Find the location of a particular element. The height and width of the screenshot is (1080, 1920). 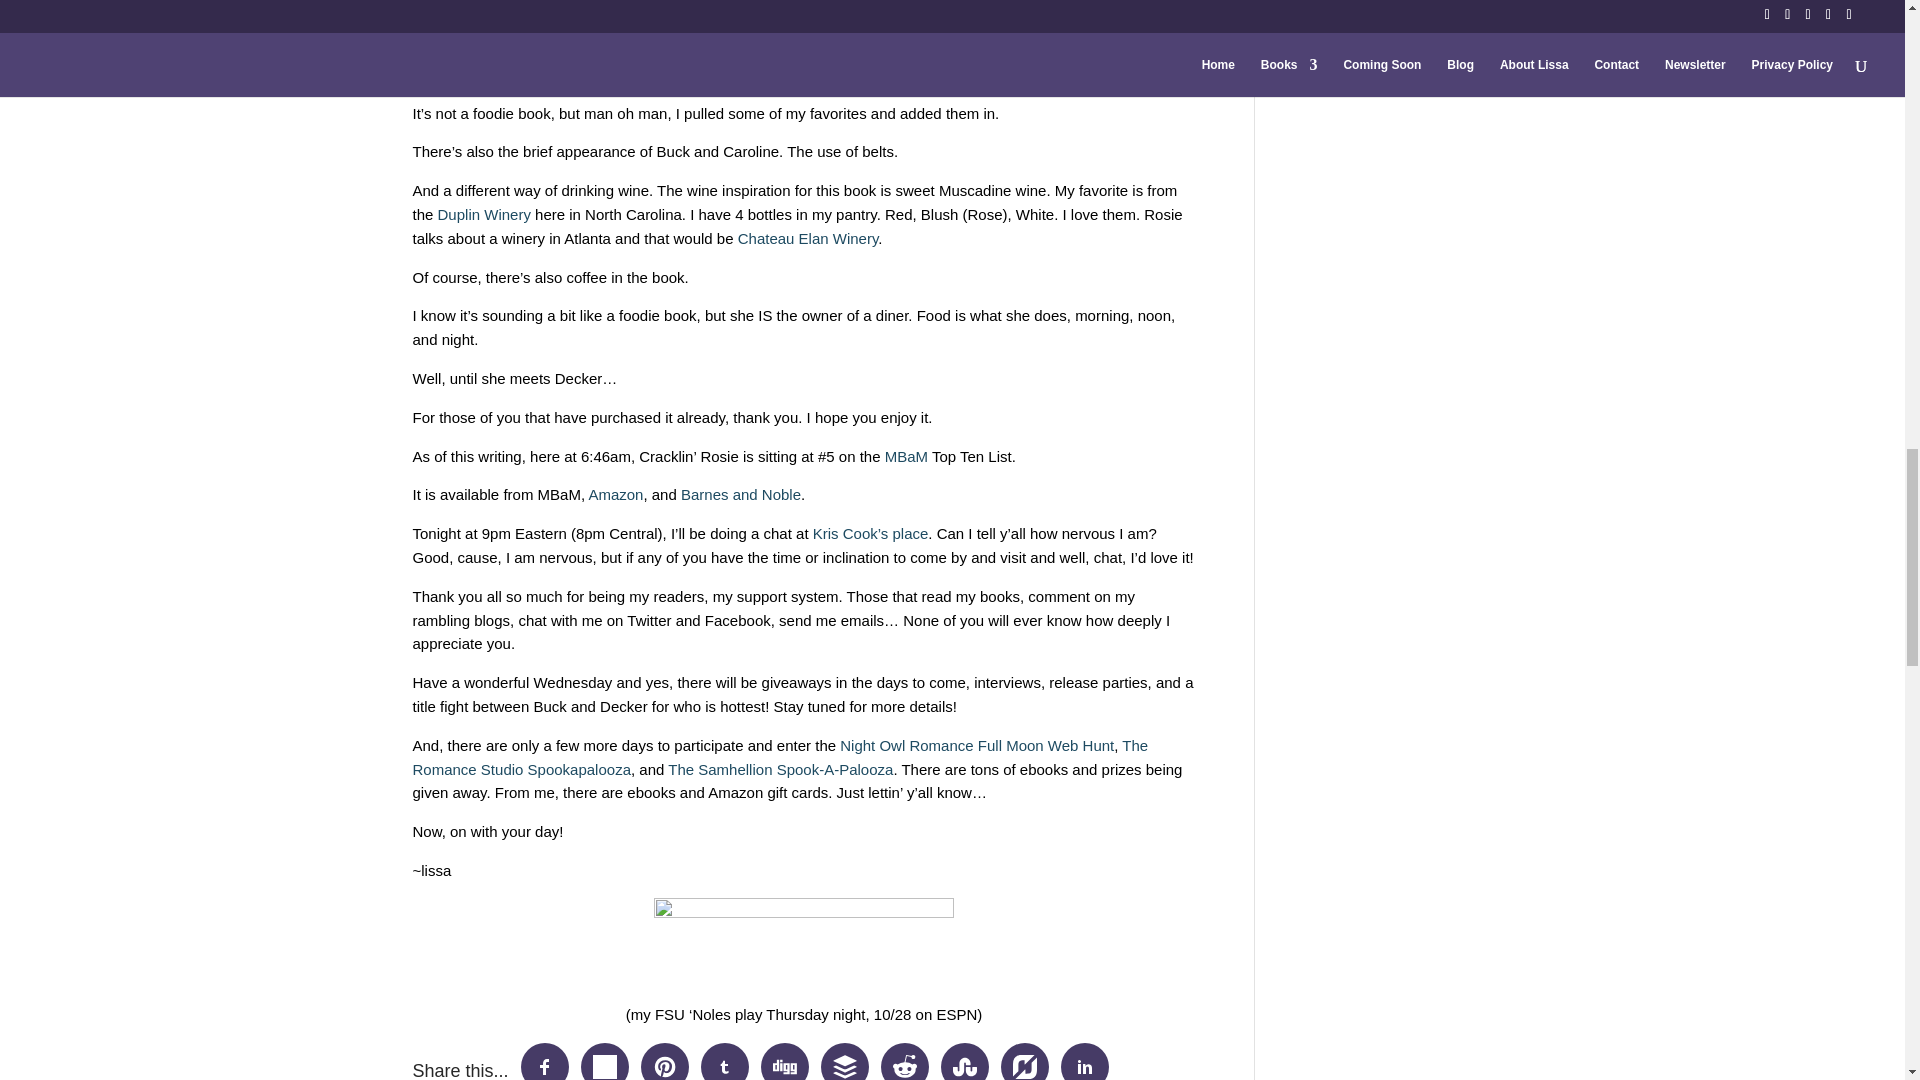

MBaM is located at coordinates (906, 456).